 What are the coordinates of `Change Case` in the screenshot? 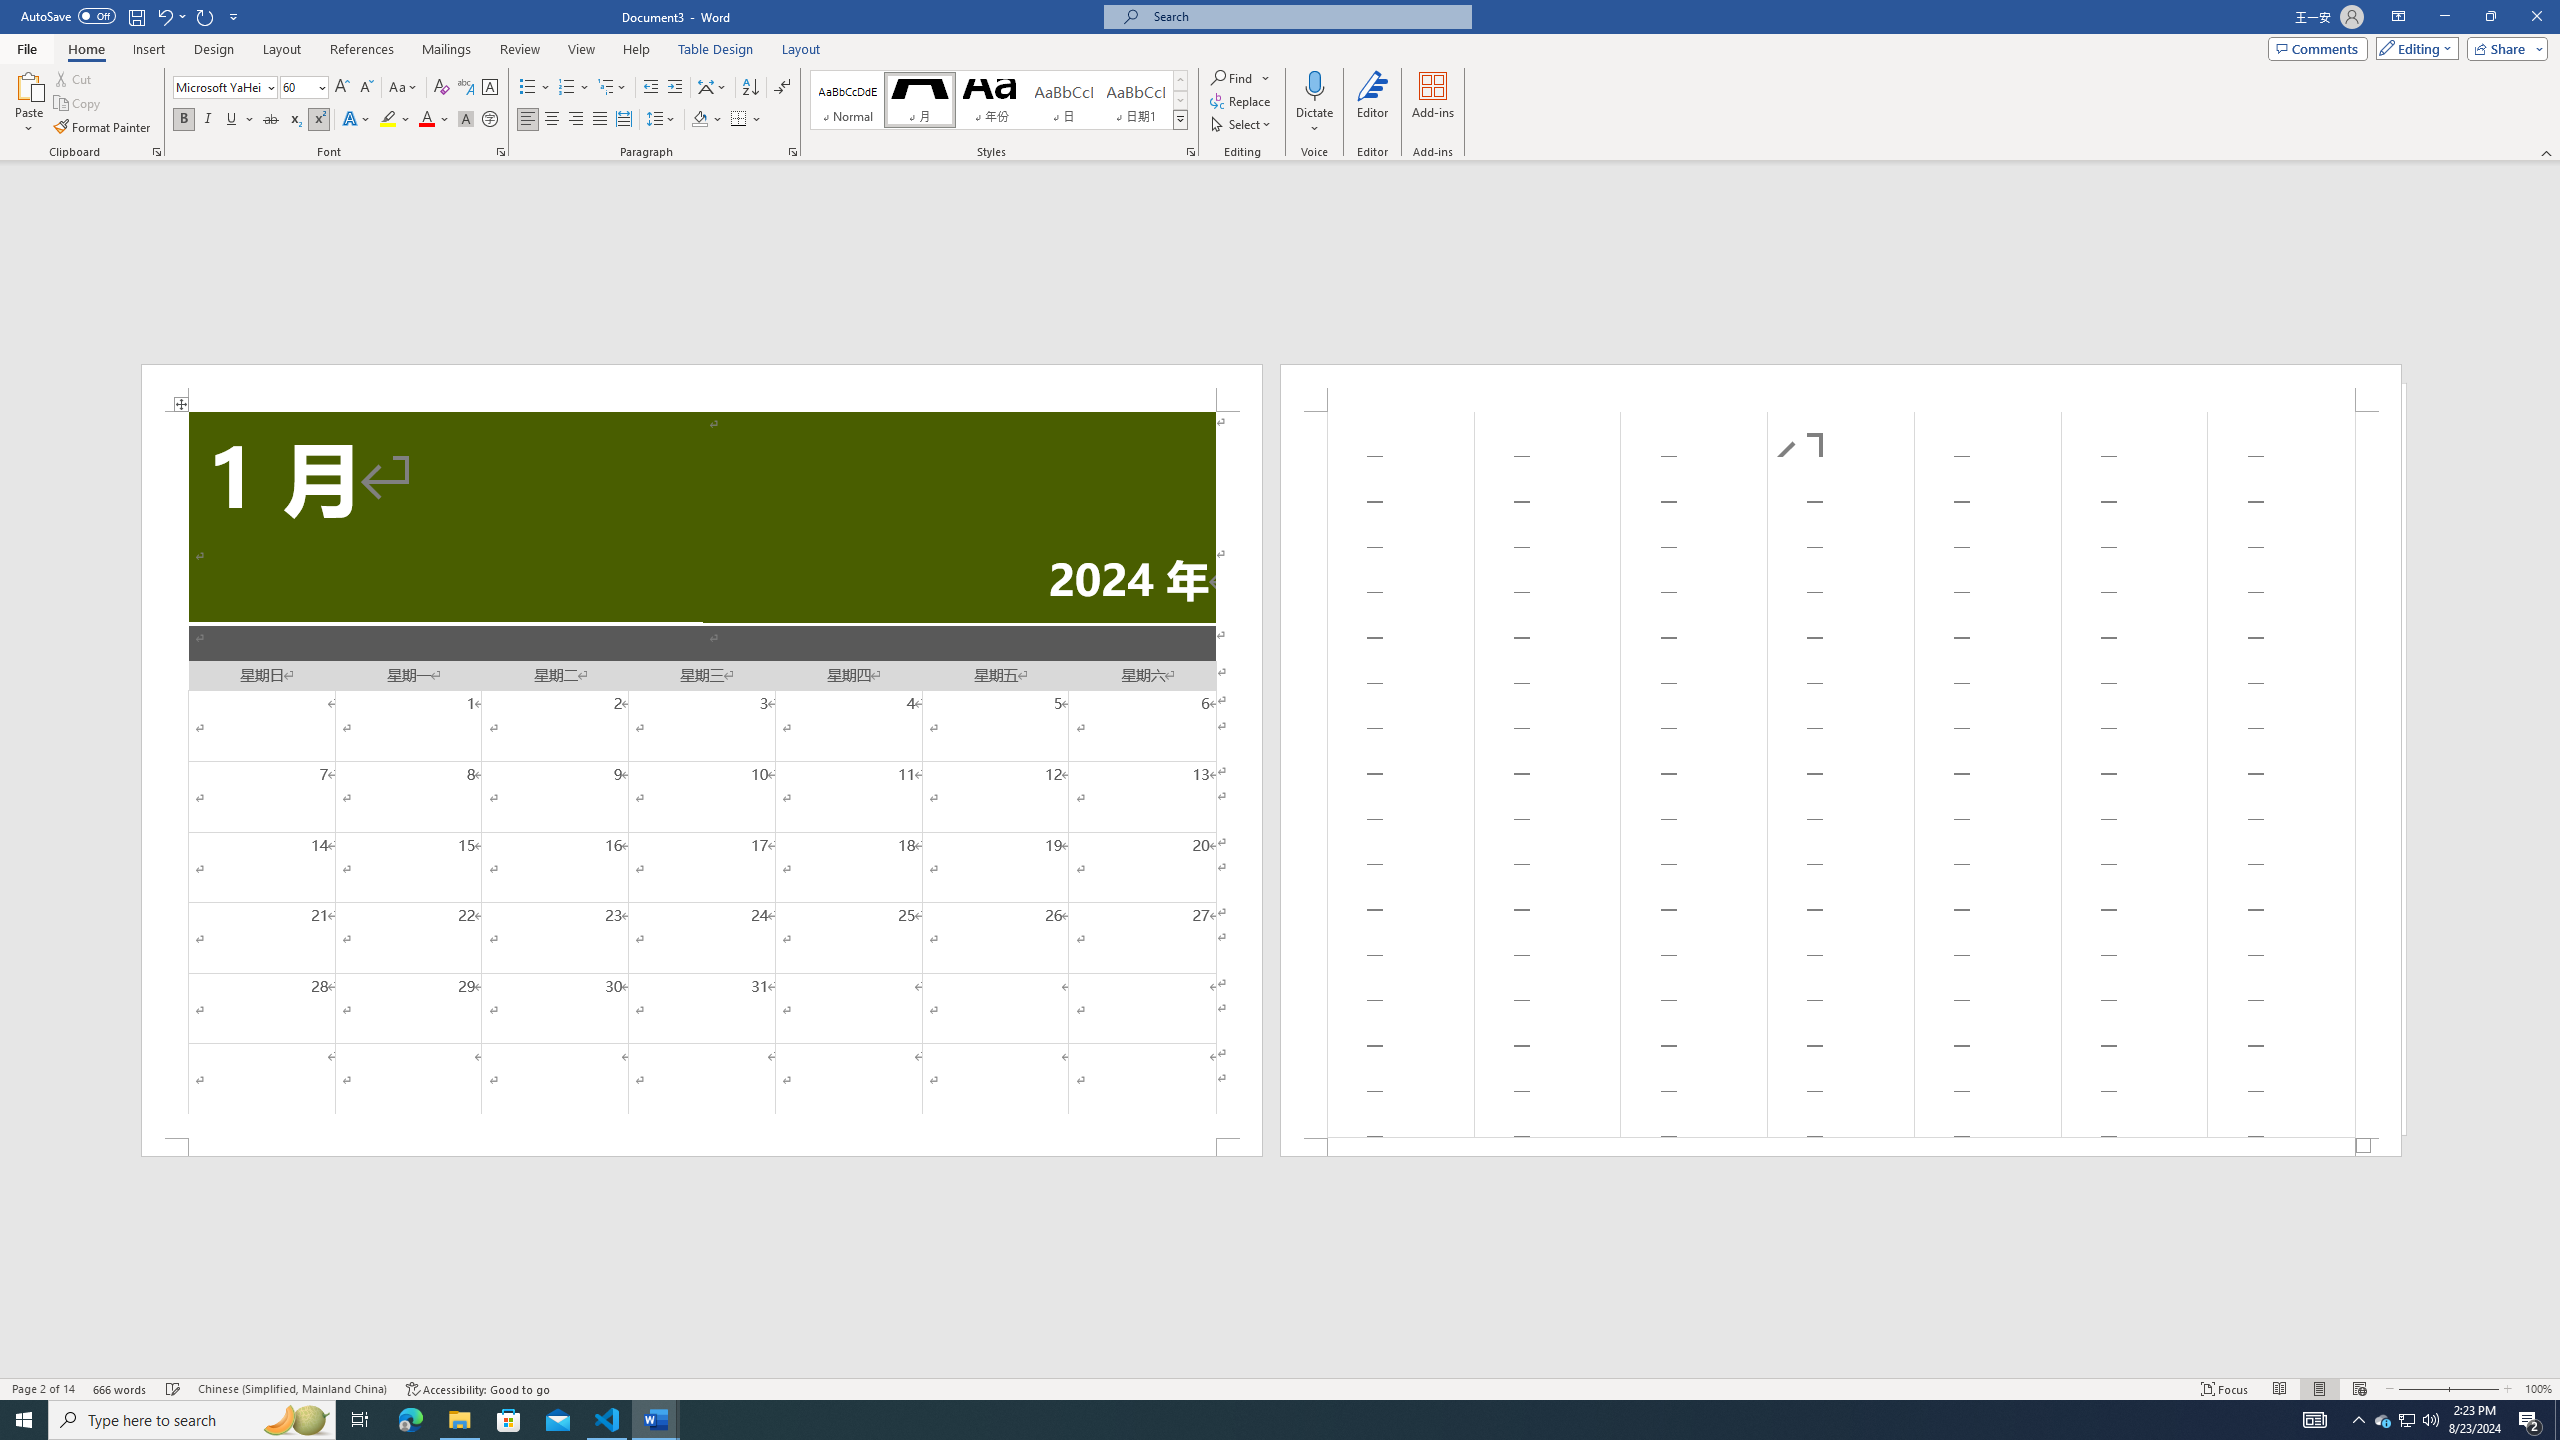 It's located at (404, 88).